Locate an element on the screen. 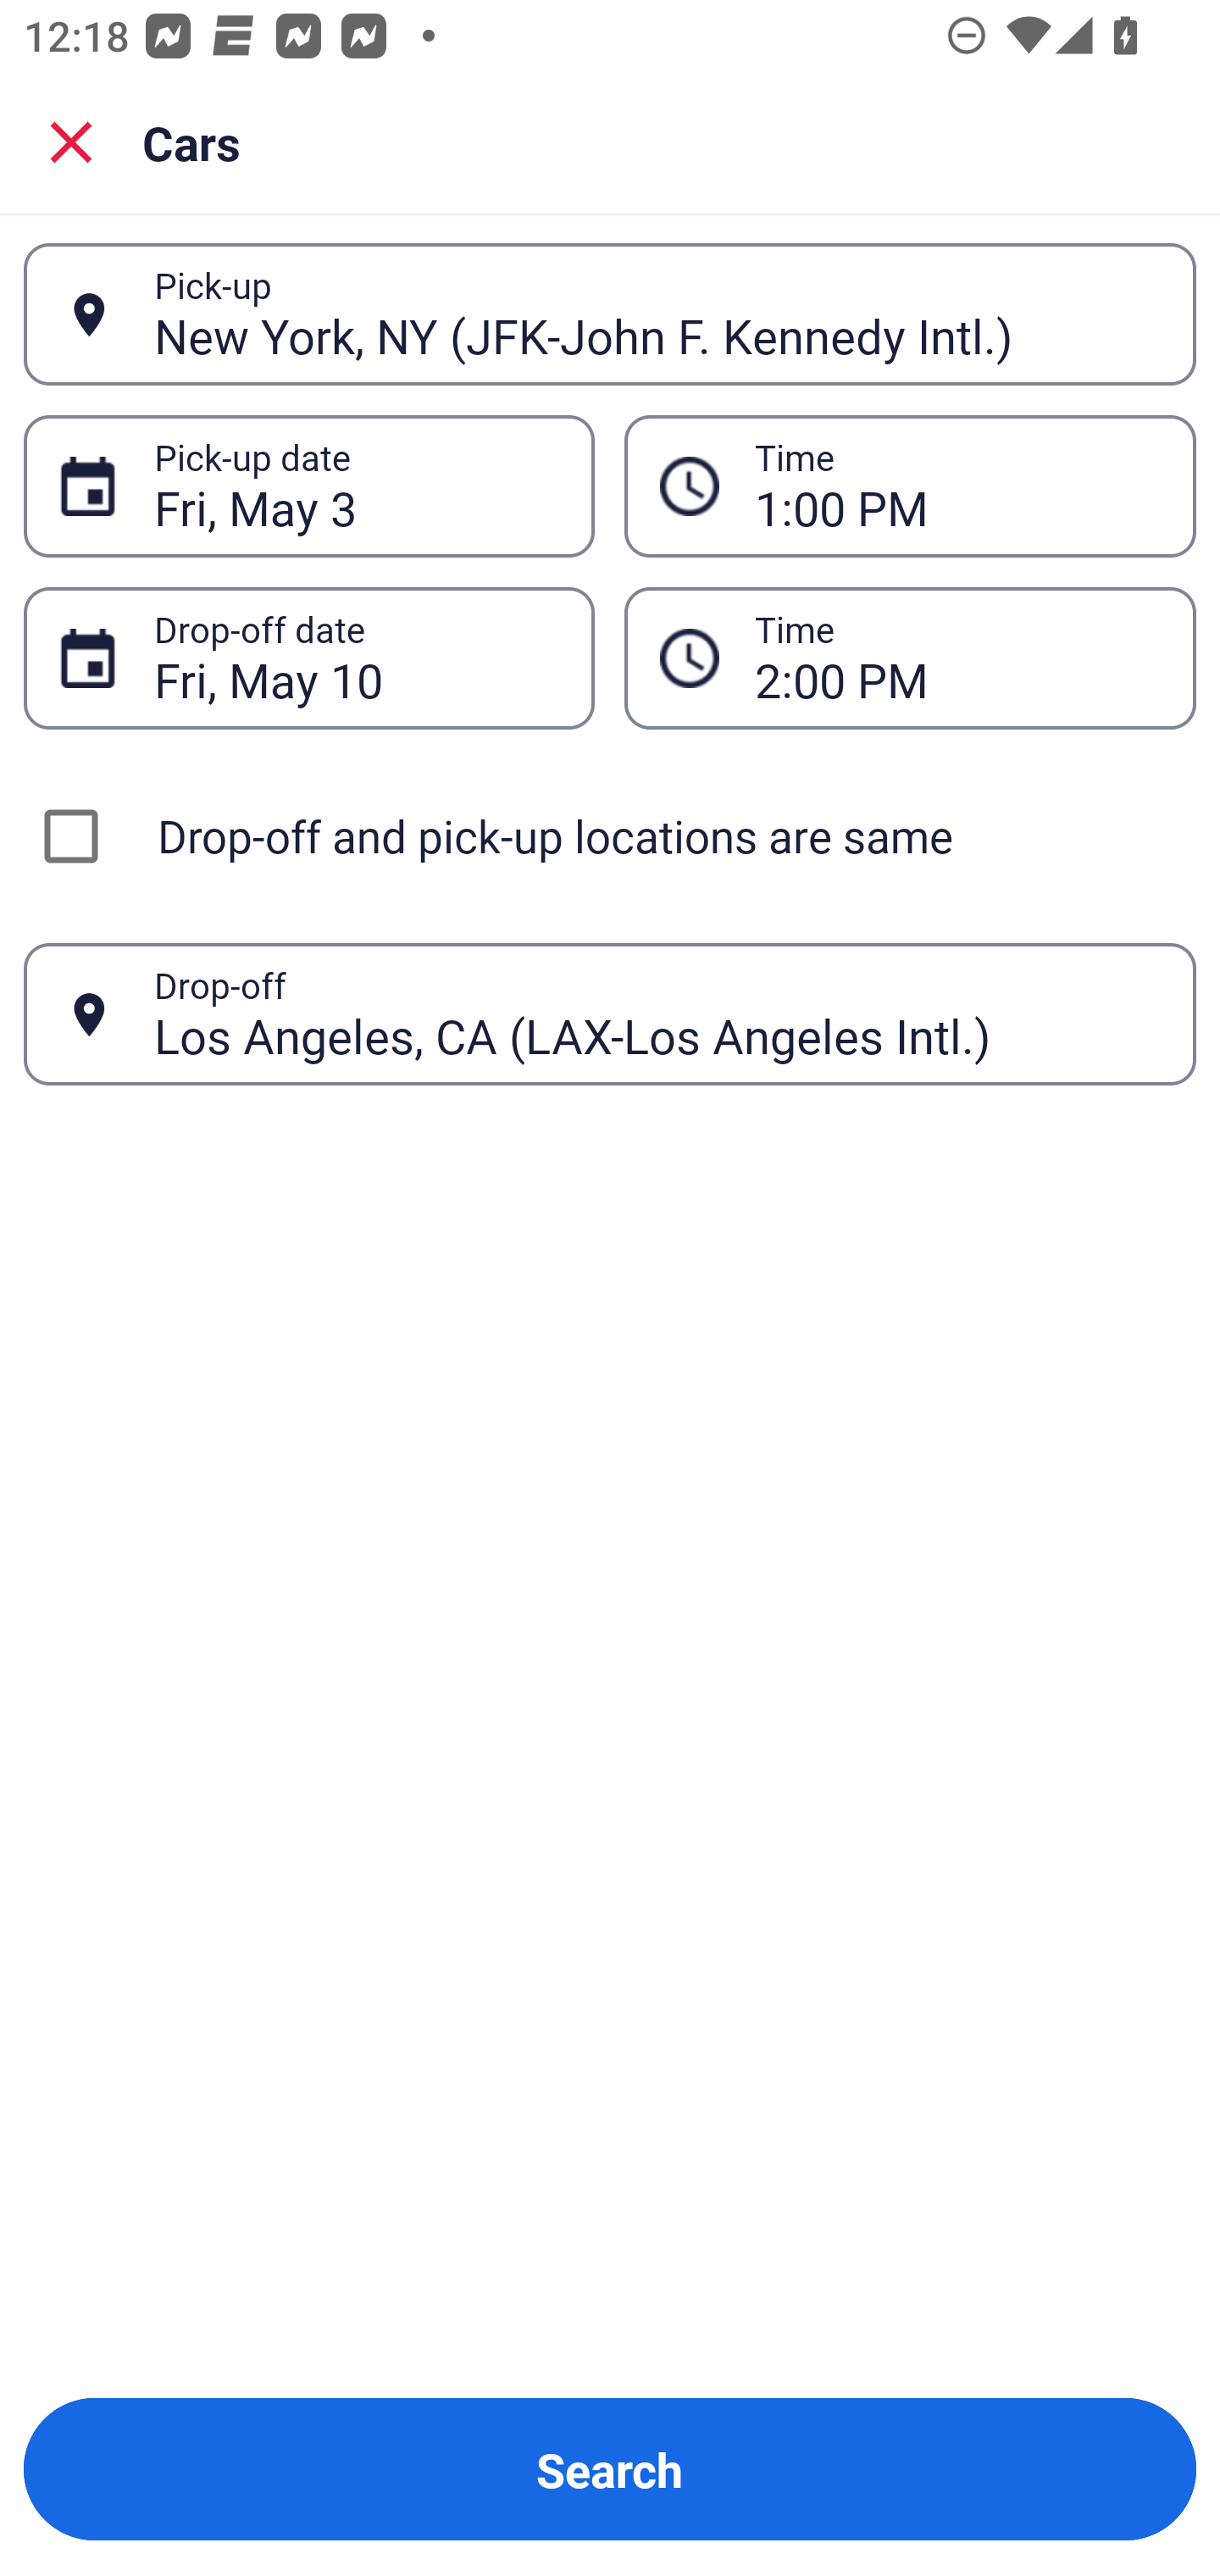  Fri, May 10 Drop-off date is located at coordinates (308, 658).